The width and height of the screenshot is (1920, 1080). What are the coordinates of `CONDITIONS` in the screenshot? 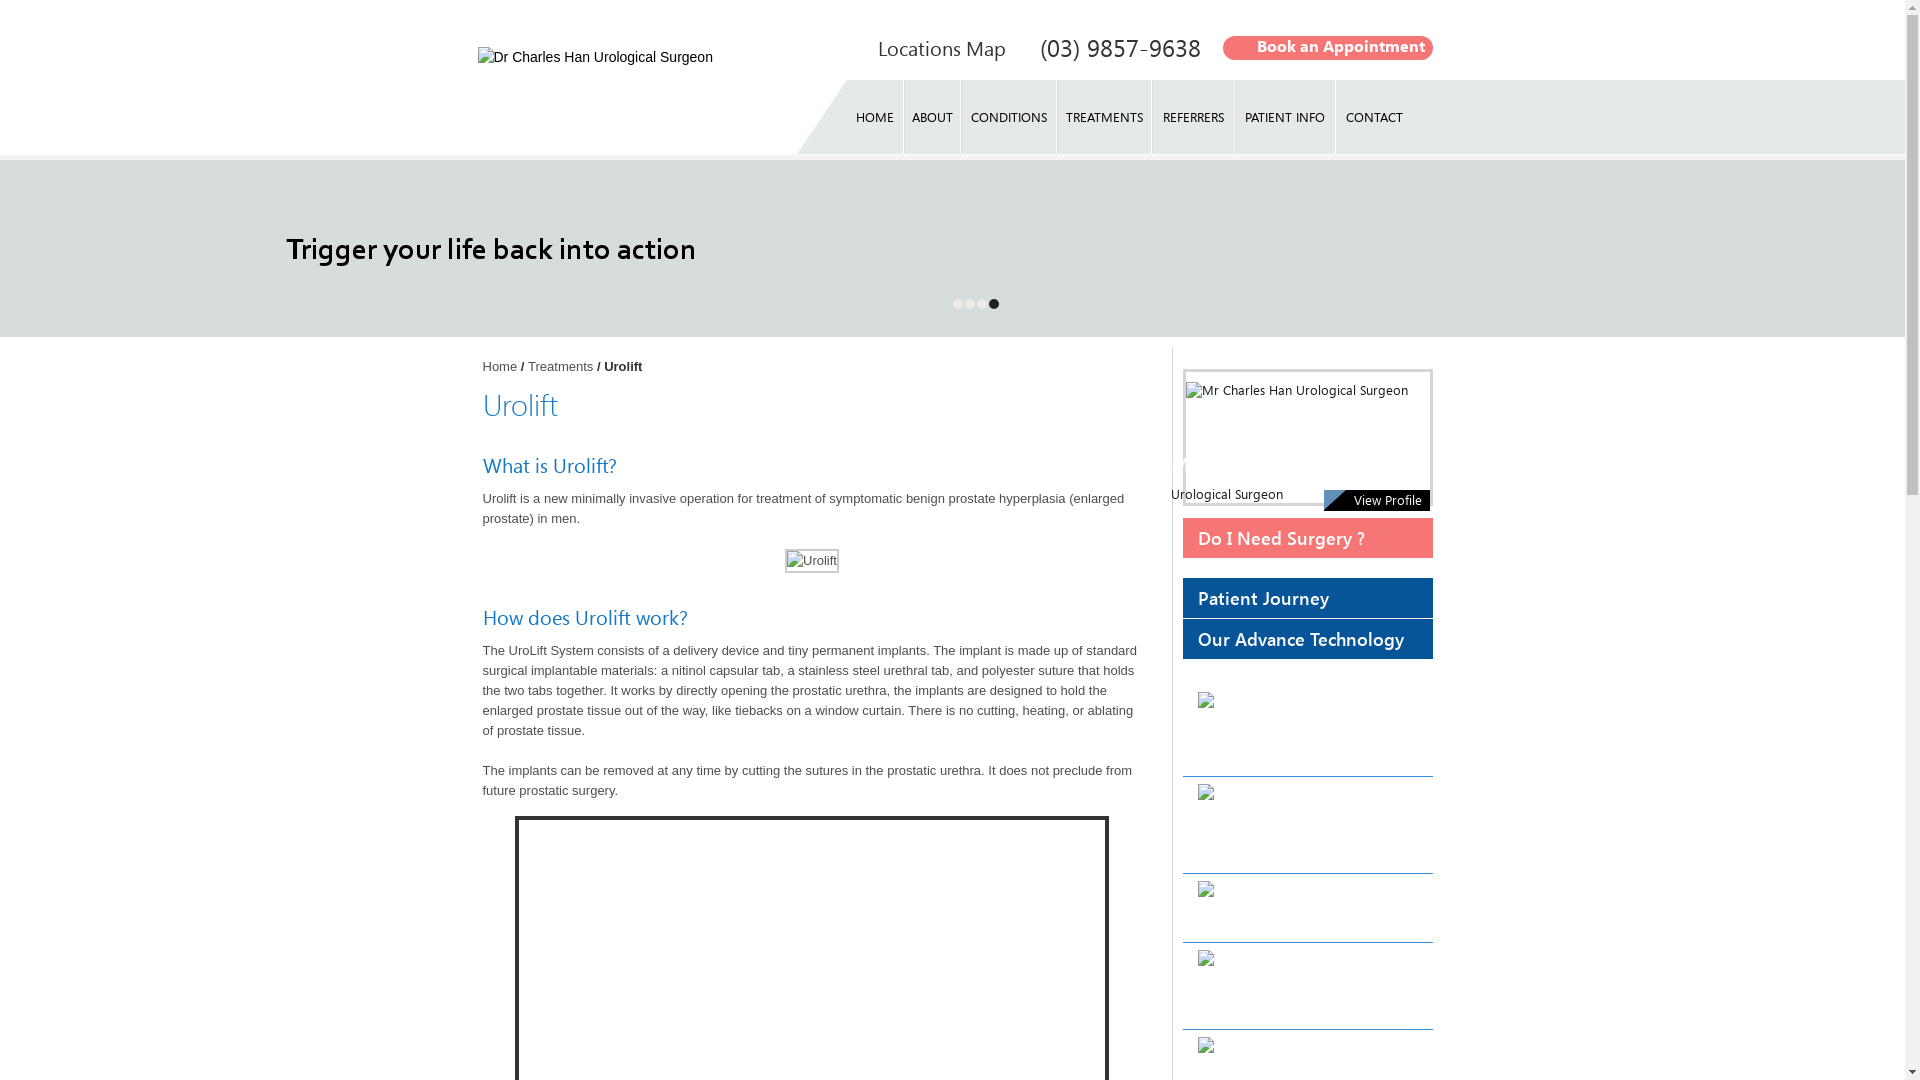 It's located at (1008, 117).